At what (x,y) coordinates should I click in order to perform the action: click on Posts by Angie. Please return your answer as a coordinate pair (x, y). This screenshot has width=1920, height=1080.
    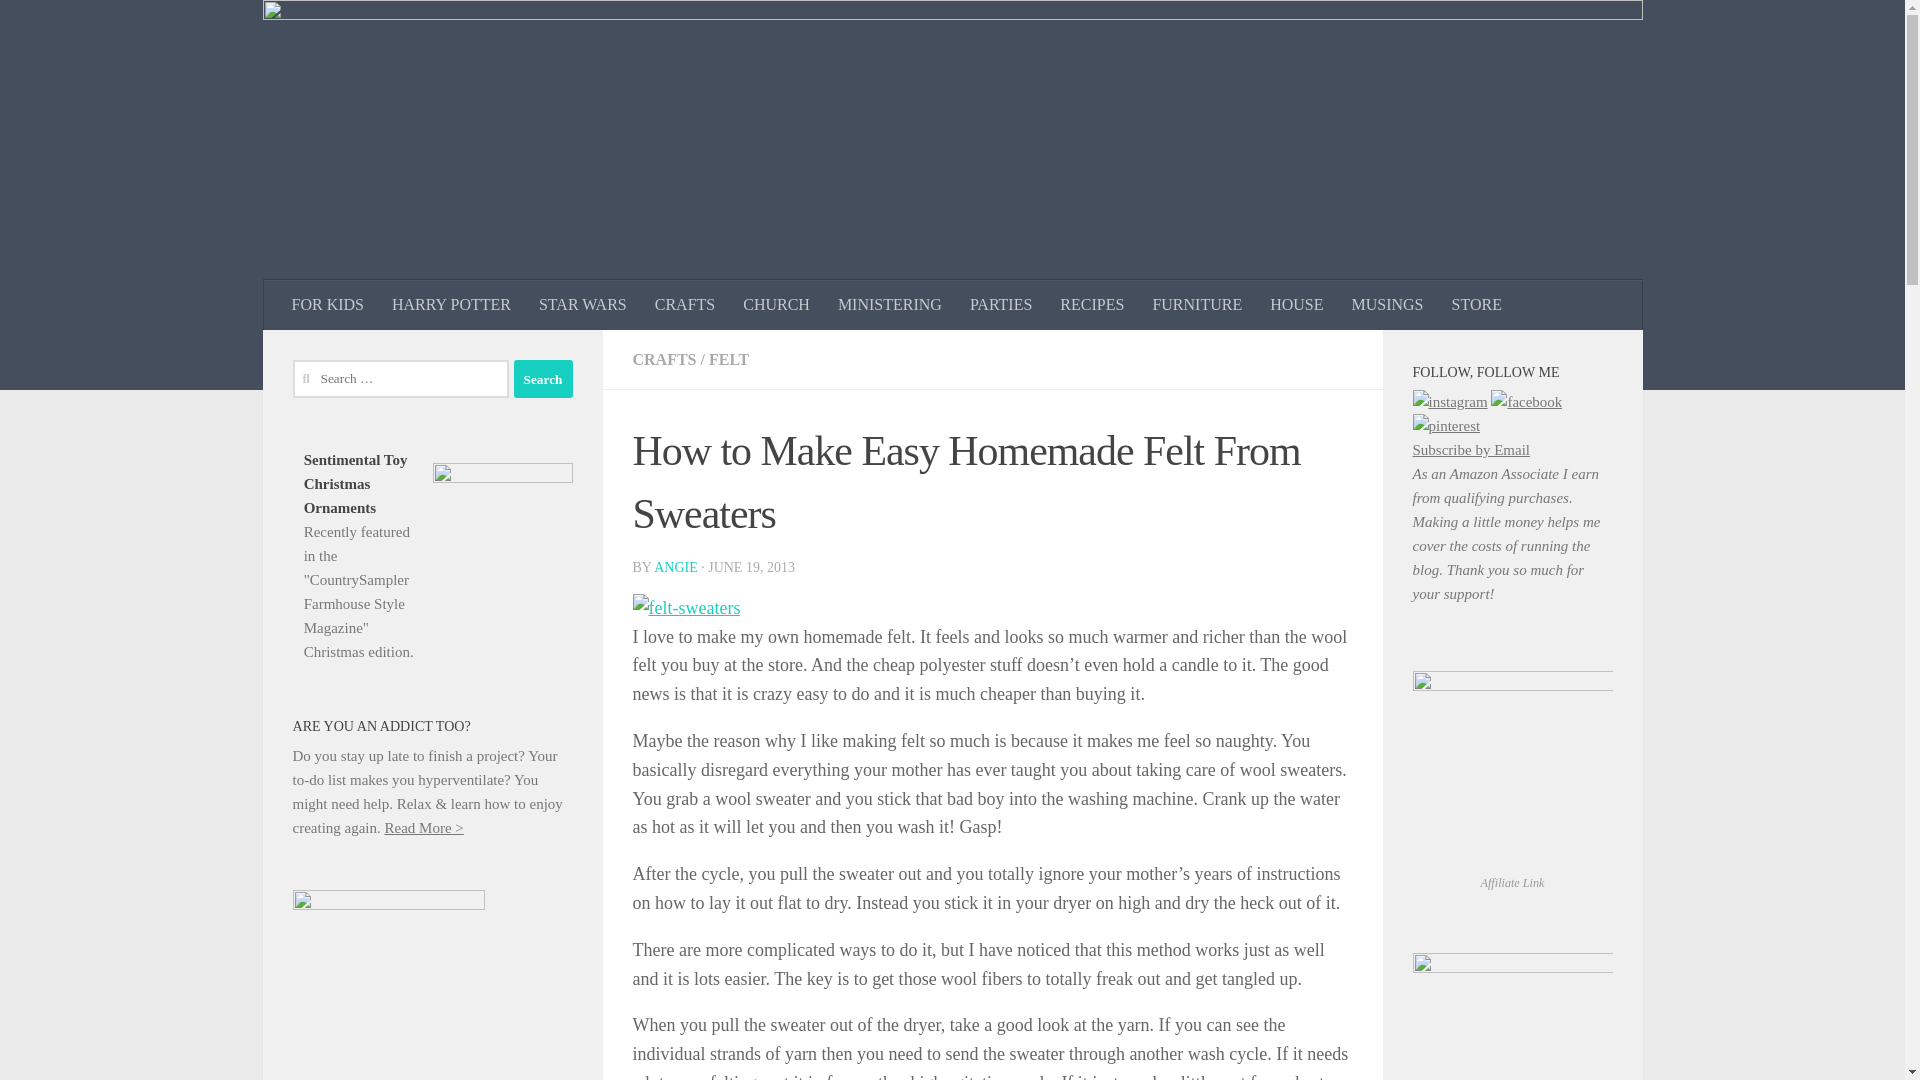
    Looking at the image, I should click on (676, 567).